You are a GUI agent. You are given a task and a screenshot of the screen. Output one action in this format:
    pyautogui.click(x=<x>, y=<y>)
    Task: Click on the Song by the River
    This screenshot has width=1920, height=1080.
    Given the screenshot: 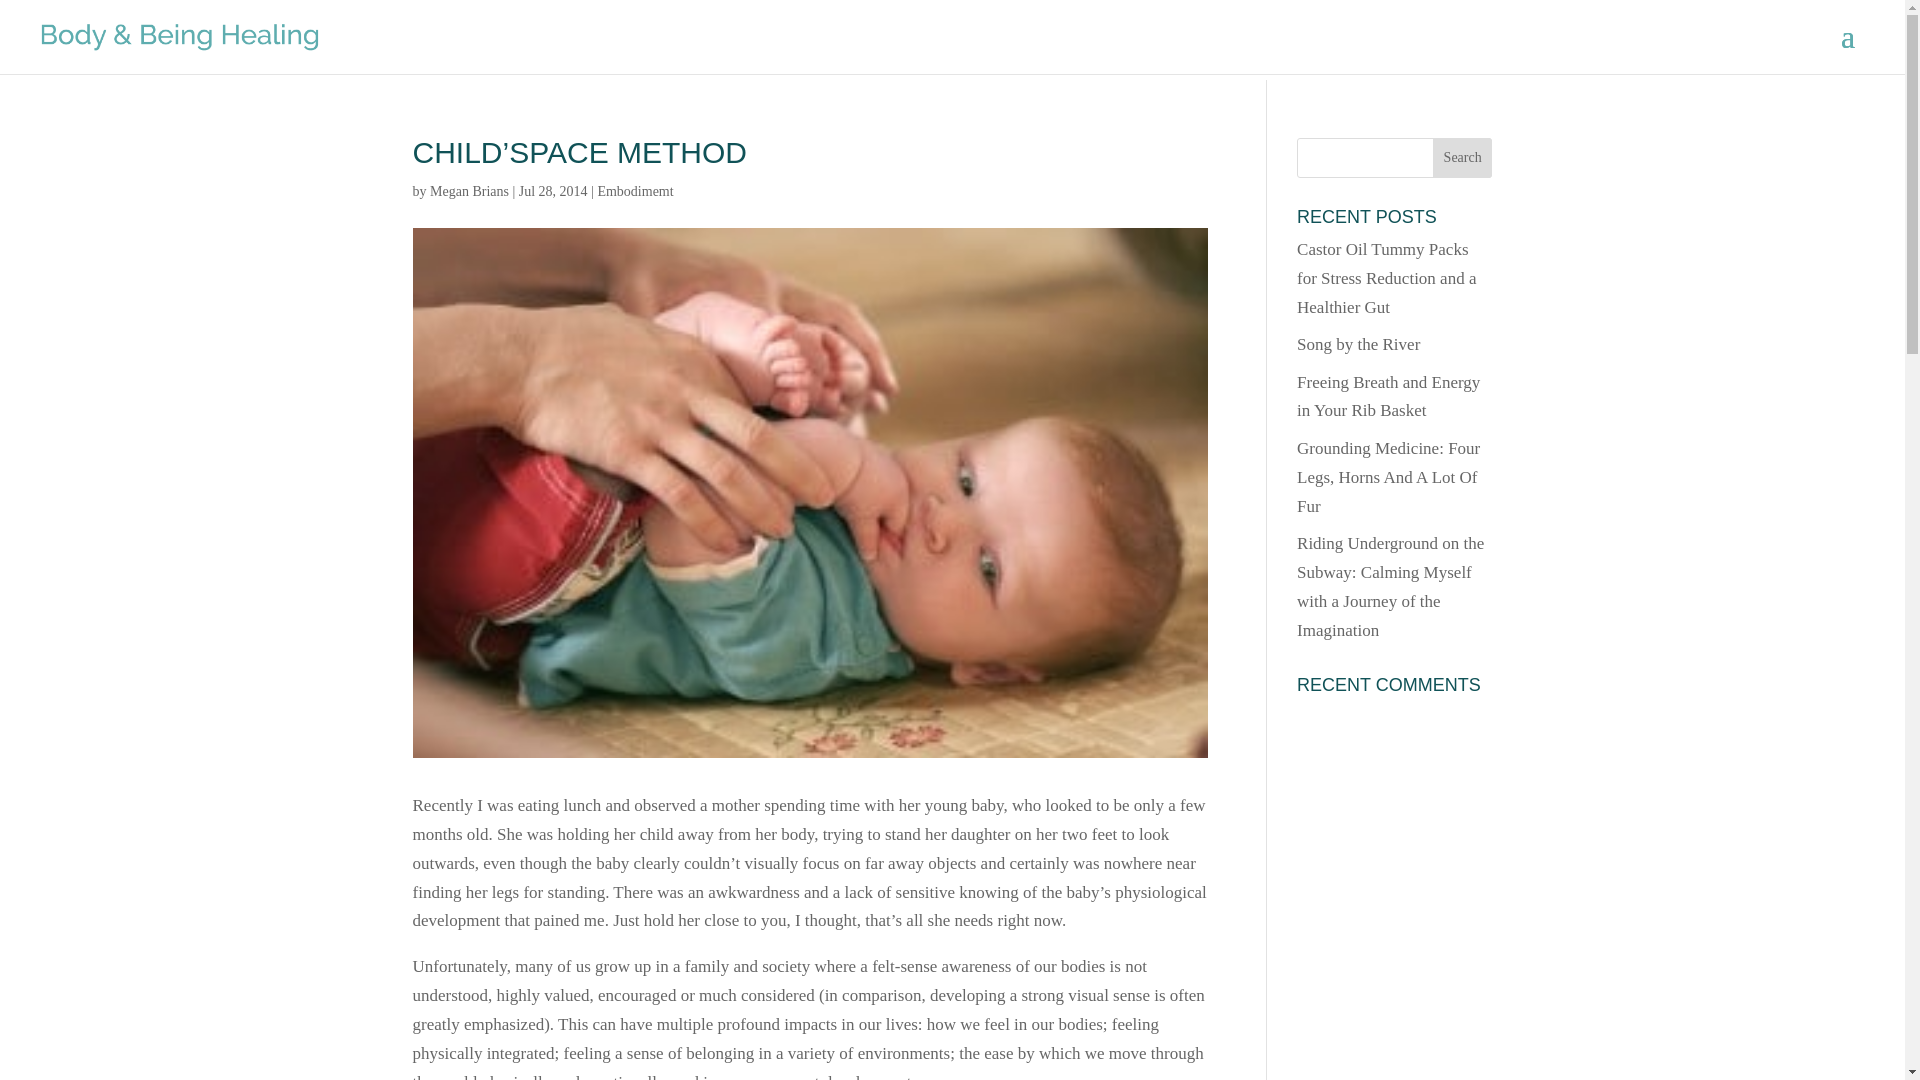 What is the action you would take?
    pyautogui.click(x=1358, y=344)
    